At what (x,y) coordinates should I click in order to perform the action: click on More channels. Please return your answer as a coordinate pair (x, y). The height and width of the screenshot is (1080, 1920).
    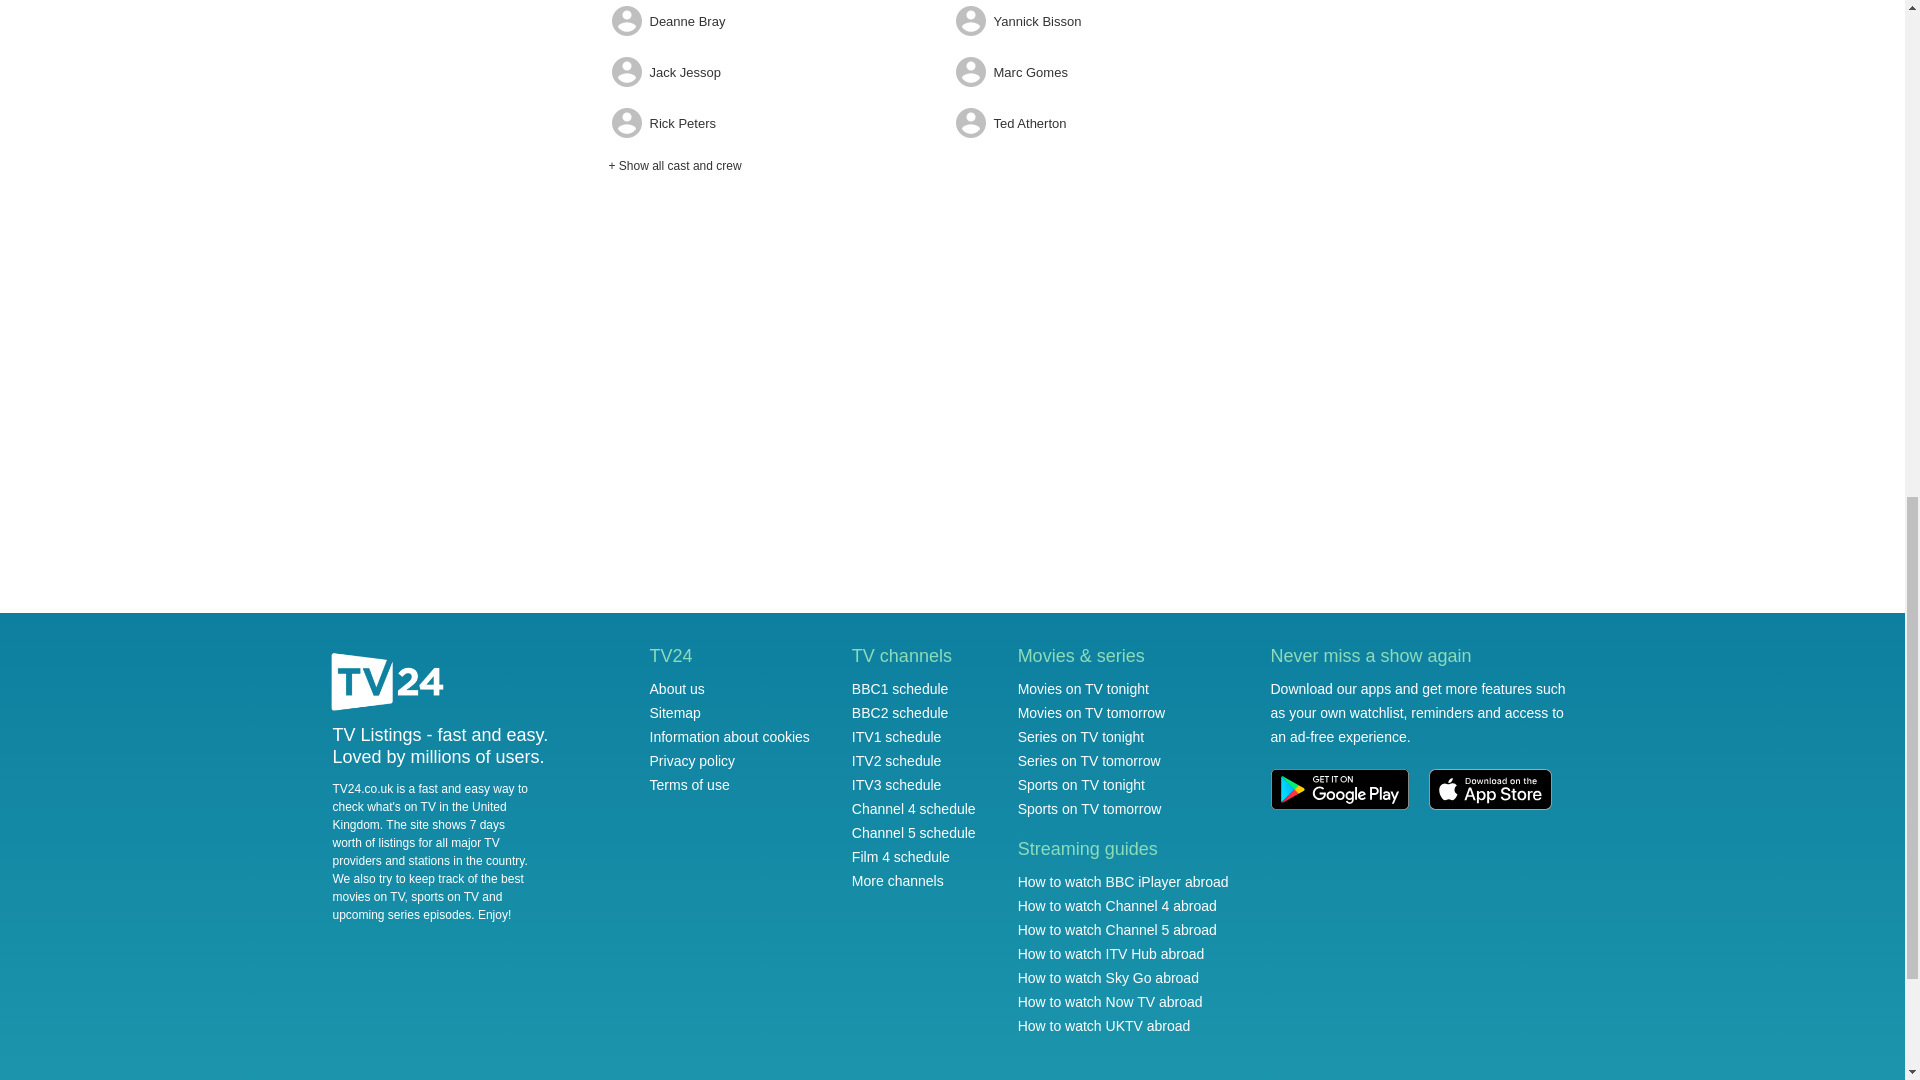
    Looking at the image, I should click on (898, 880).